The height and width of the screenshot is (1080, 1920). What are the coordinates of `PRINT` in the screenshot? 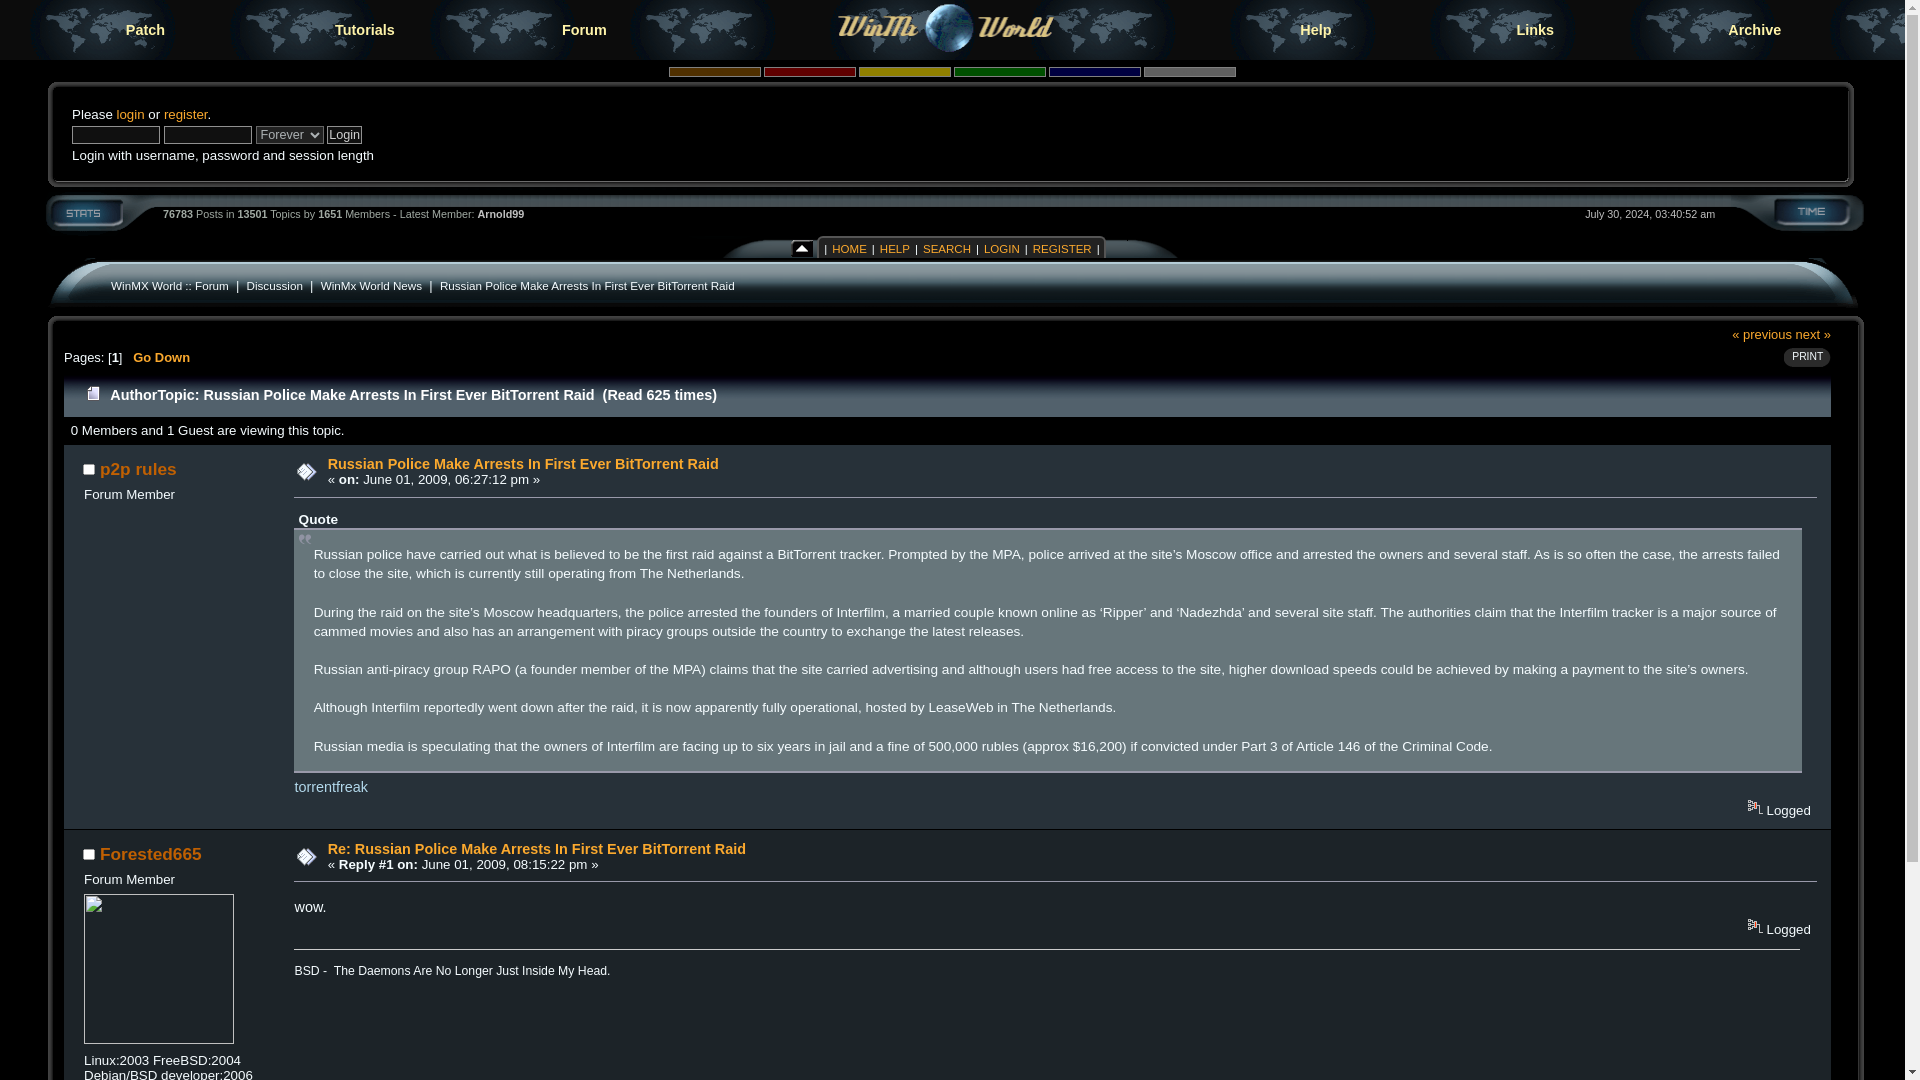 It's located at (1802, 358).